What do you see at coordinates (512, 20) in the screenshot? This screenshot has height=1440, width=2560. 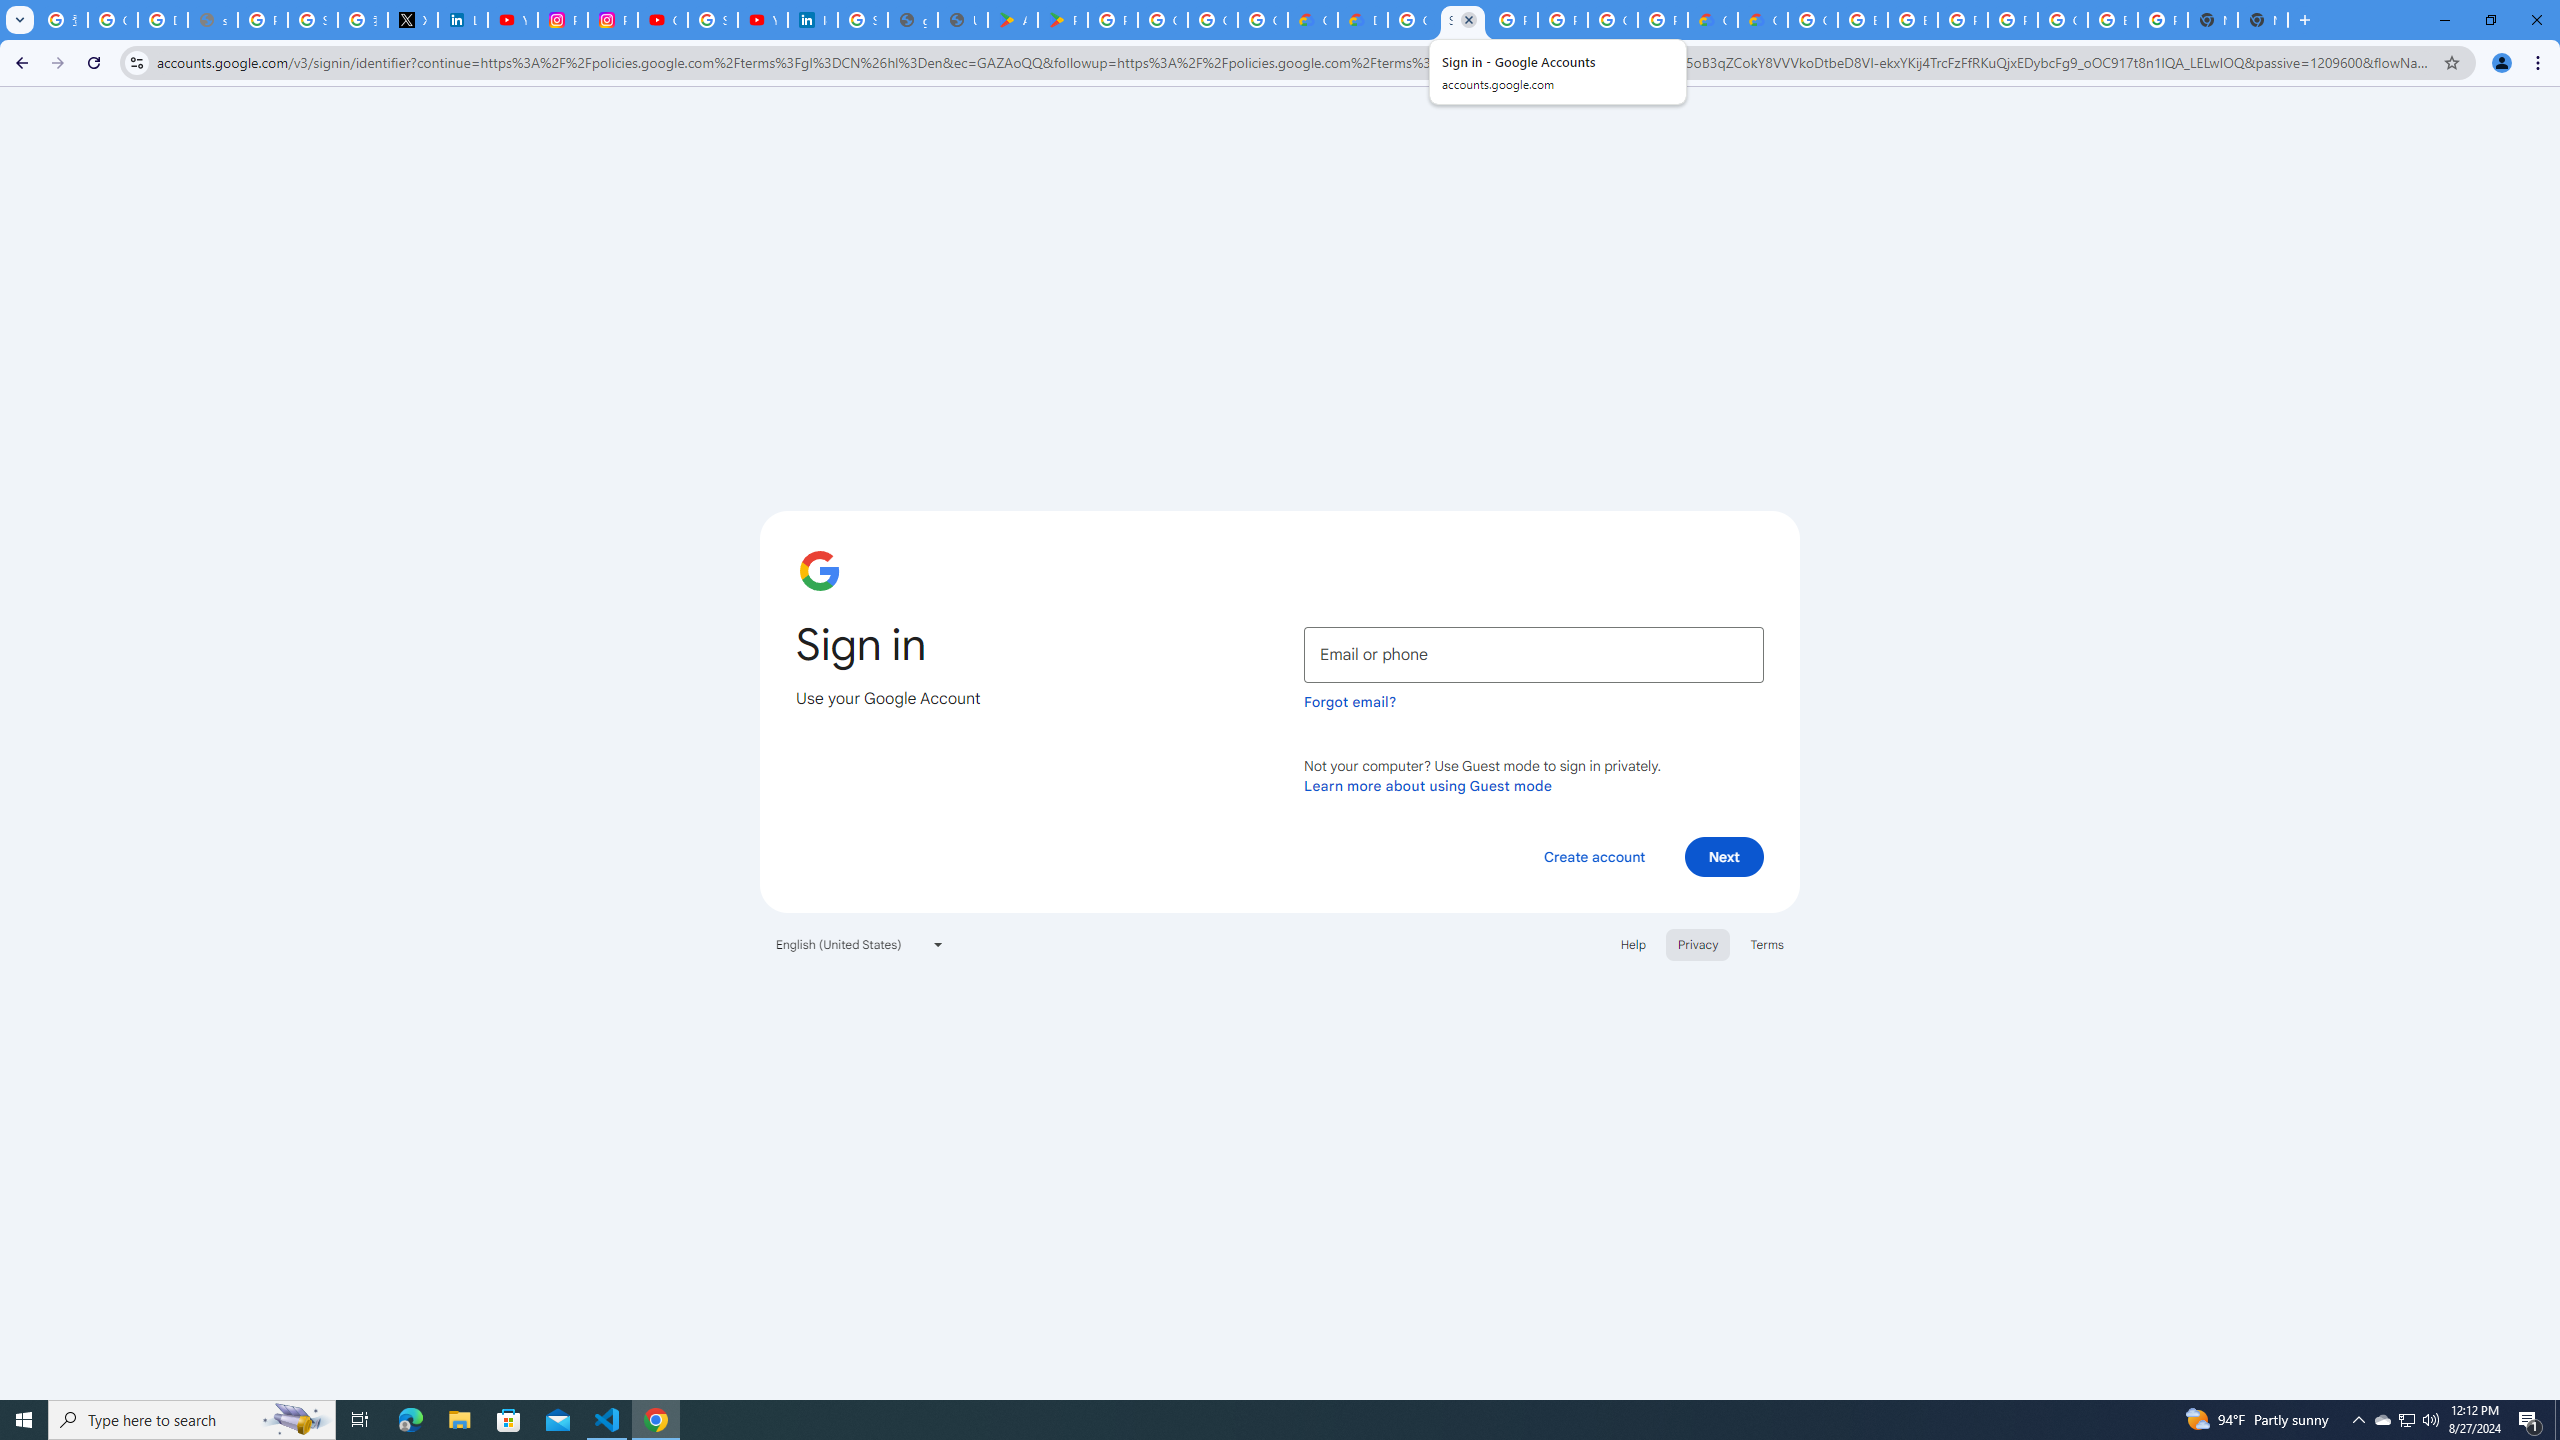 I see `YouTube Content Monetization Policies - How YouTube Works` at bounding box center [512, 20].